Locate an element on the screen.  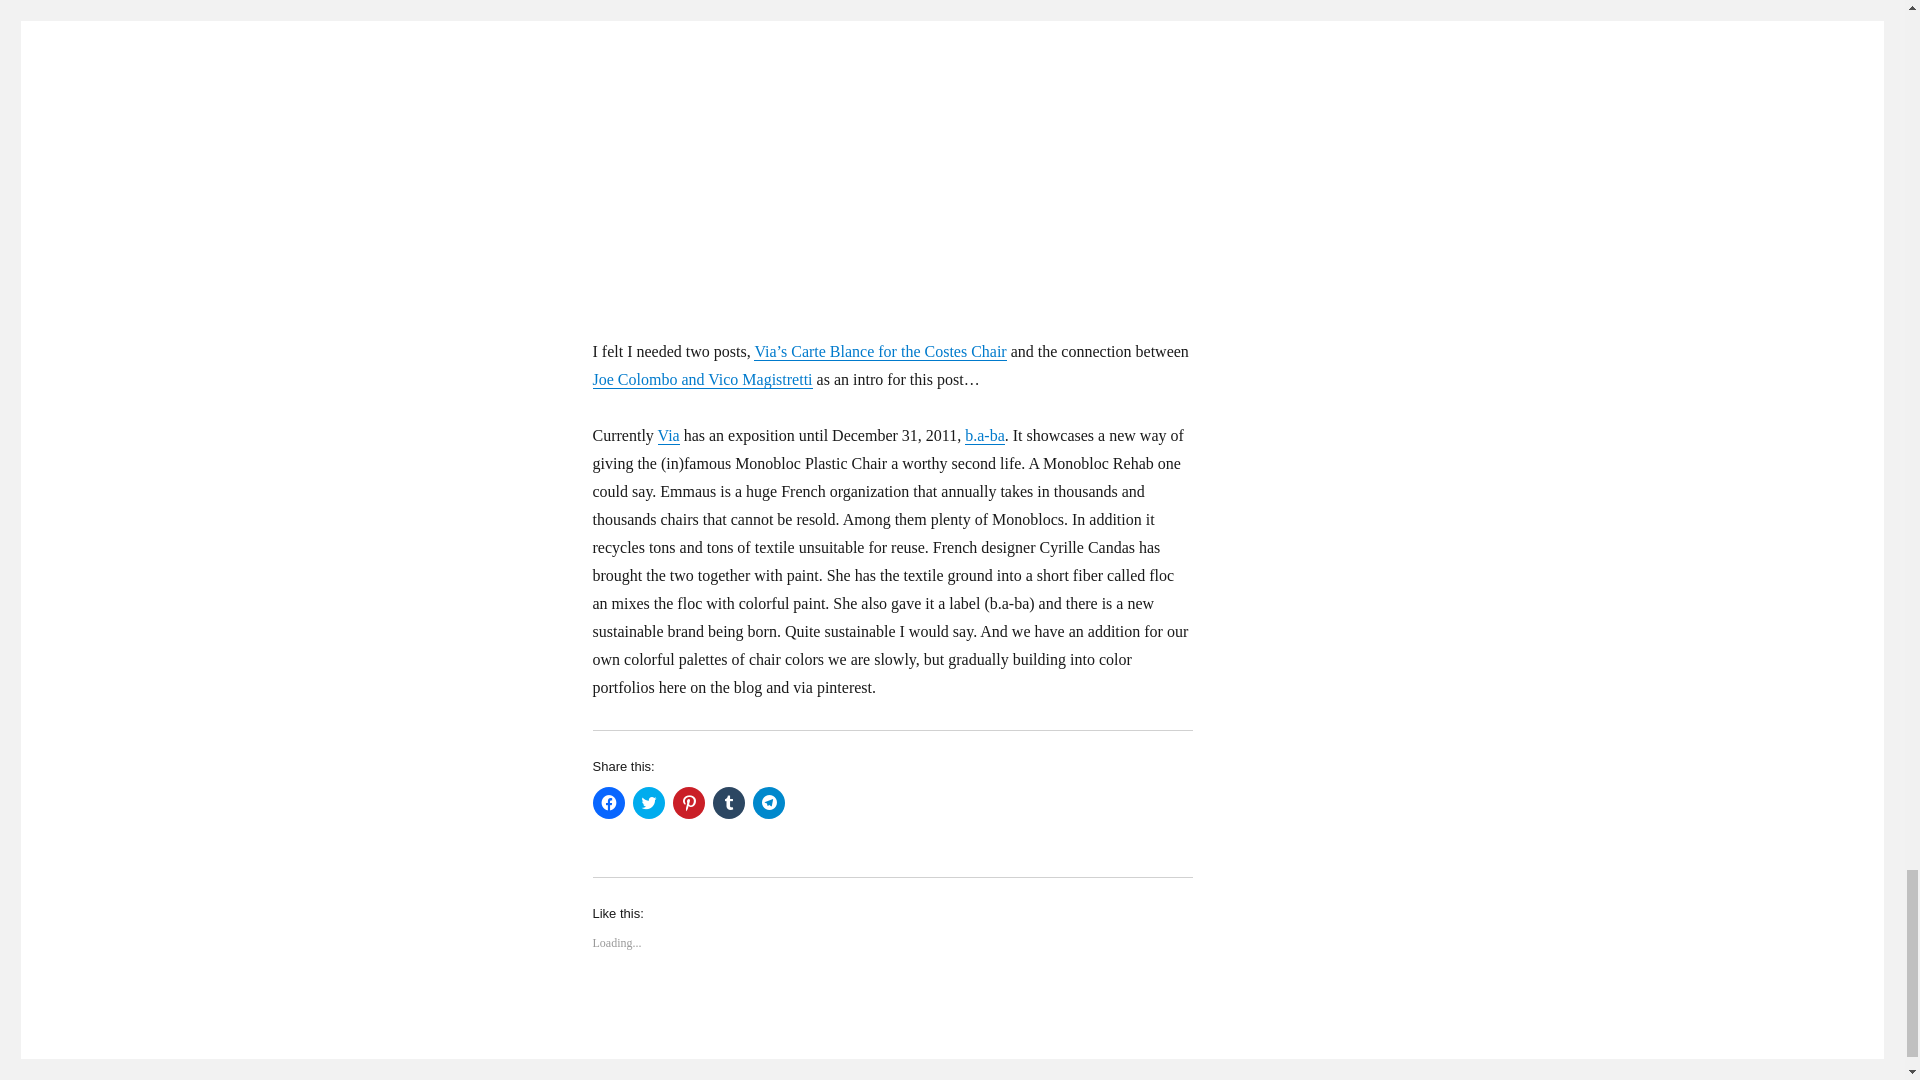
Via is located at coordinates (668, 434).